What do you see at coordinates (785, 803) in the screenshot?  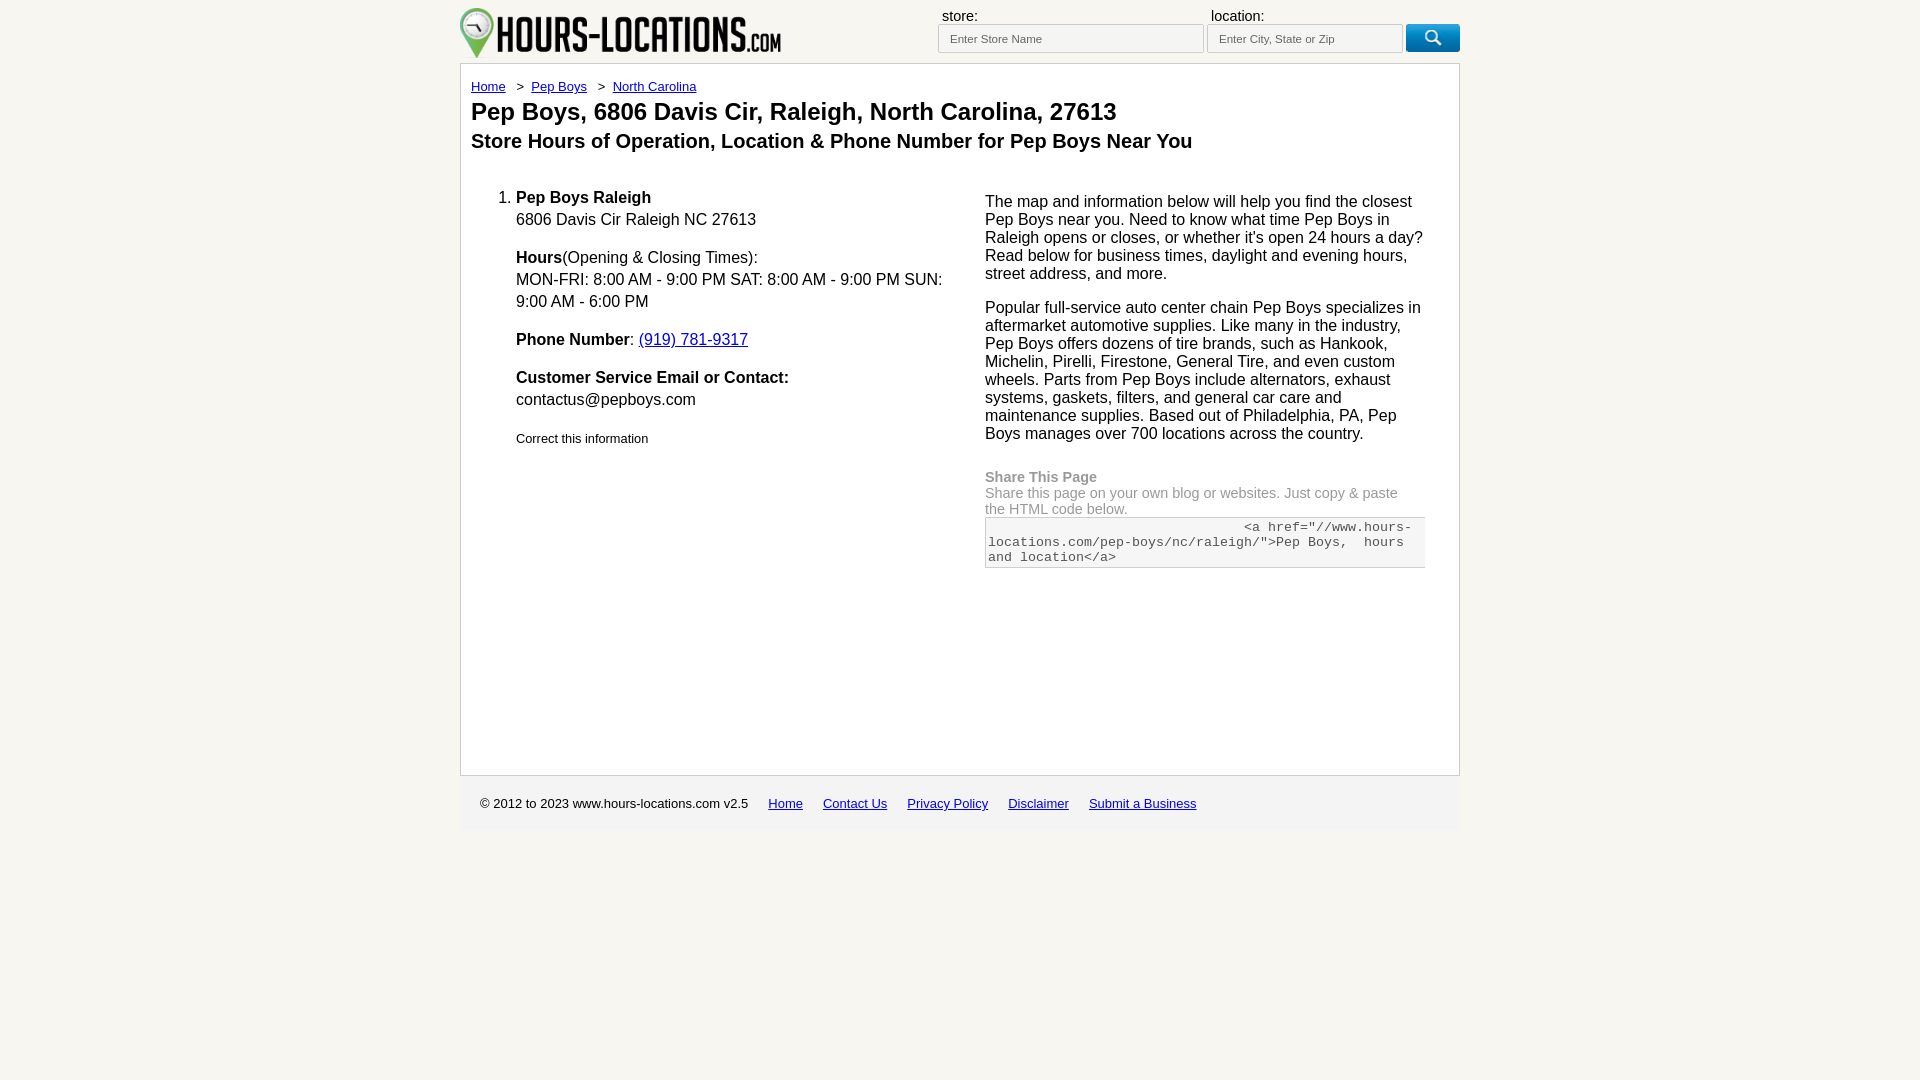 I see `Home` at bounding box center [785, 803].